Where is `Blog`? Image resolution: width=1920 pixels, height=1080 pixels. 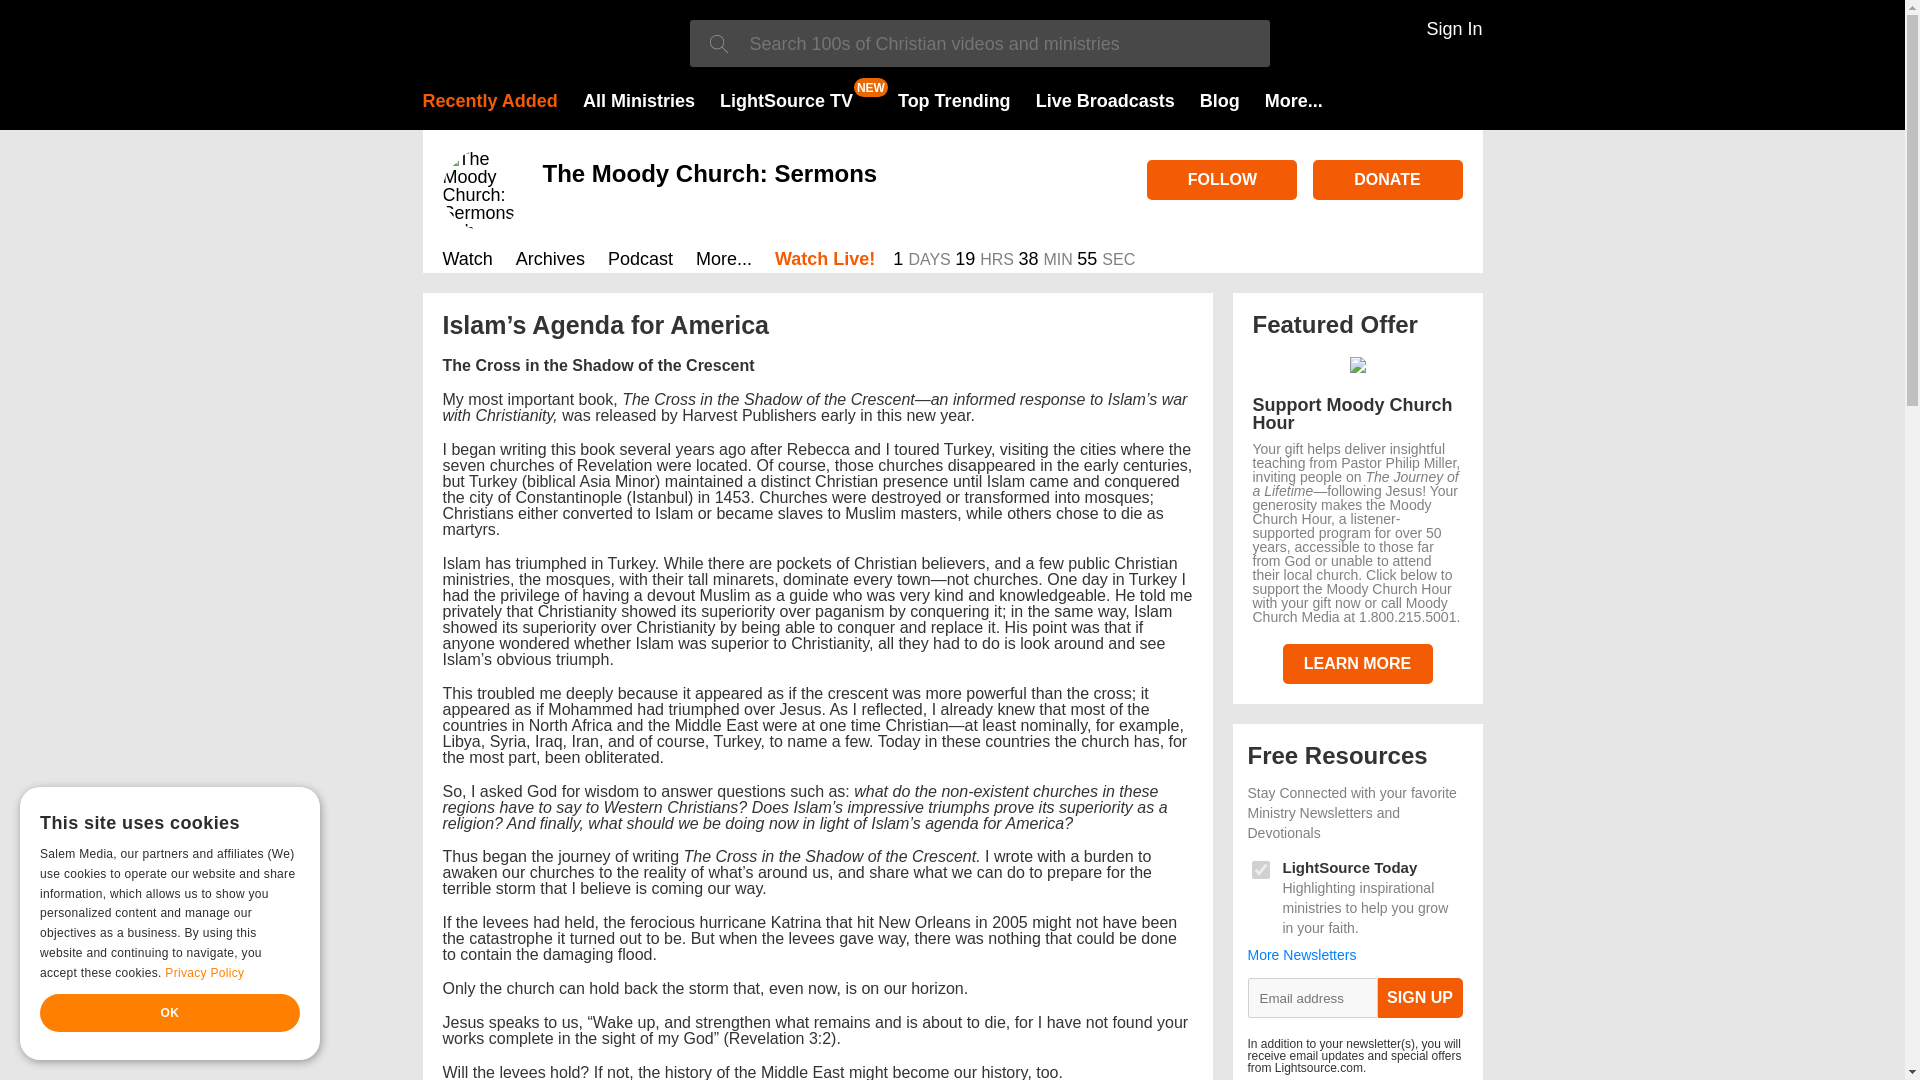
Blog is located at coordinates (1220, 100).